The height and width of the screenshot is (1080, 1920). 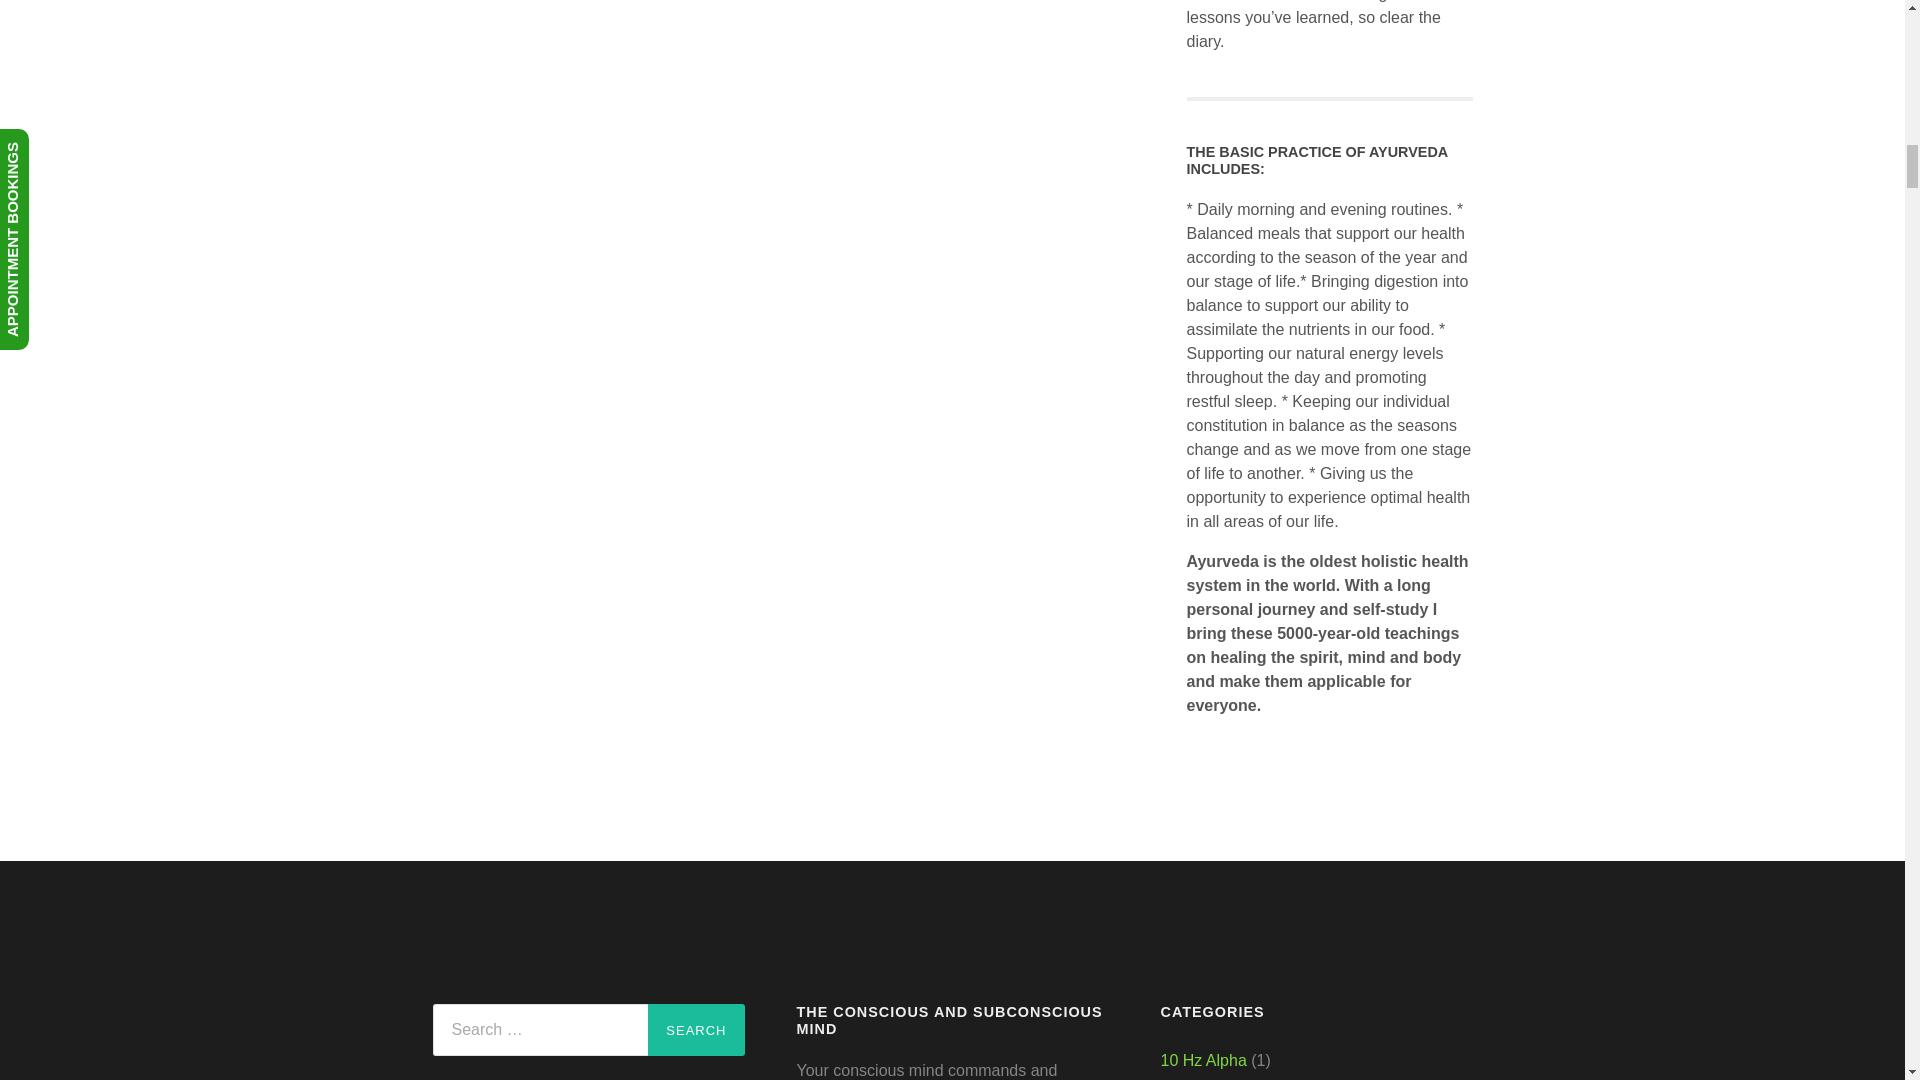 I want to click on Search, so click(x=696, y=1030).